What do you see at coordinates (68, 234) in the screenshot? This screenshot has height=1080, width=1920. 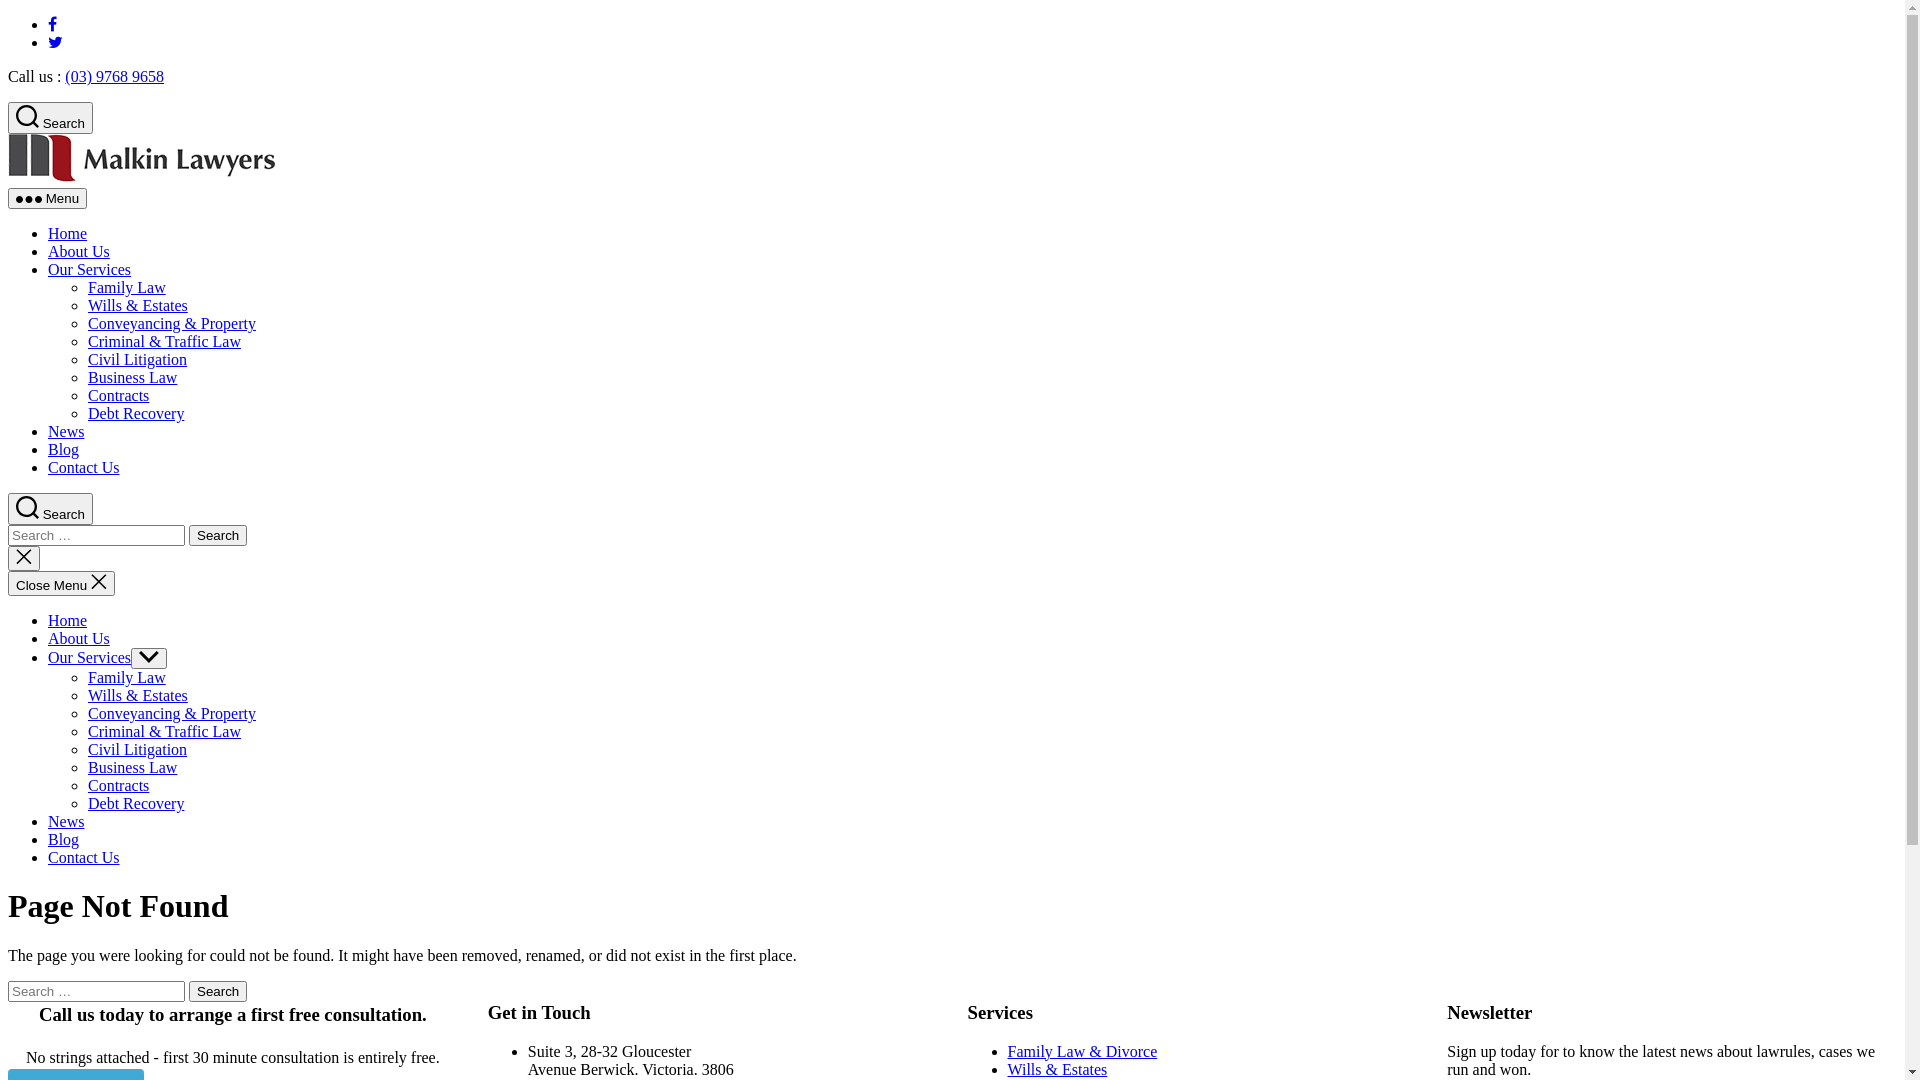 I see `Home` at bounding box center [68, 234].